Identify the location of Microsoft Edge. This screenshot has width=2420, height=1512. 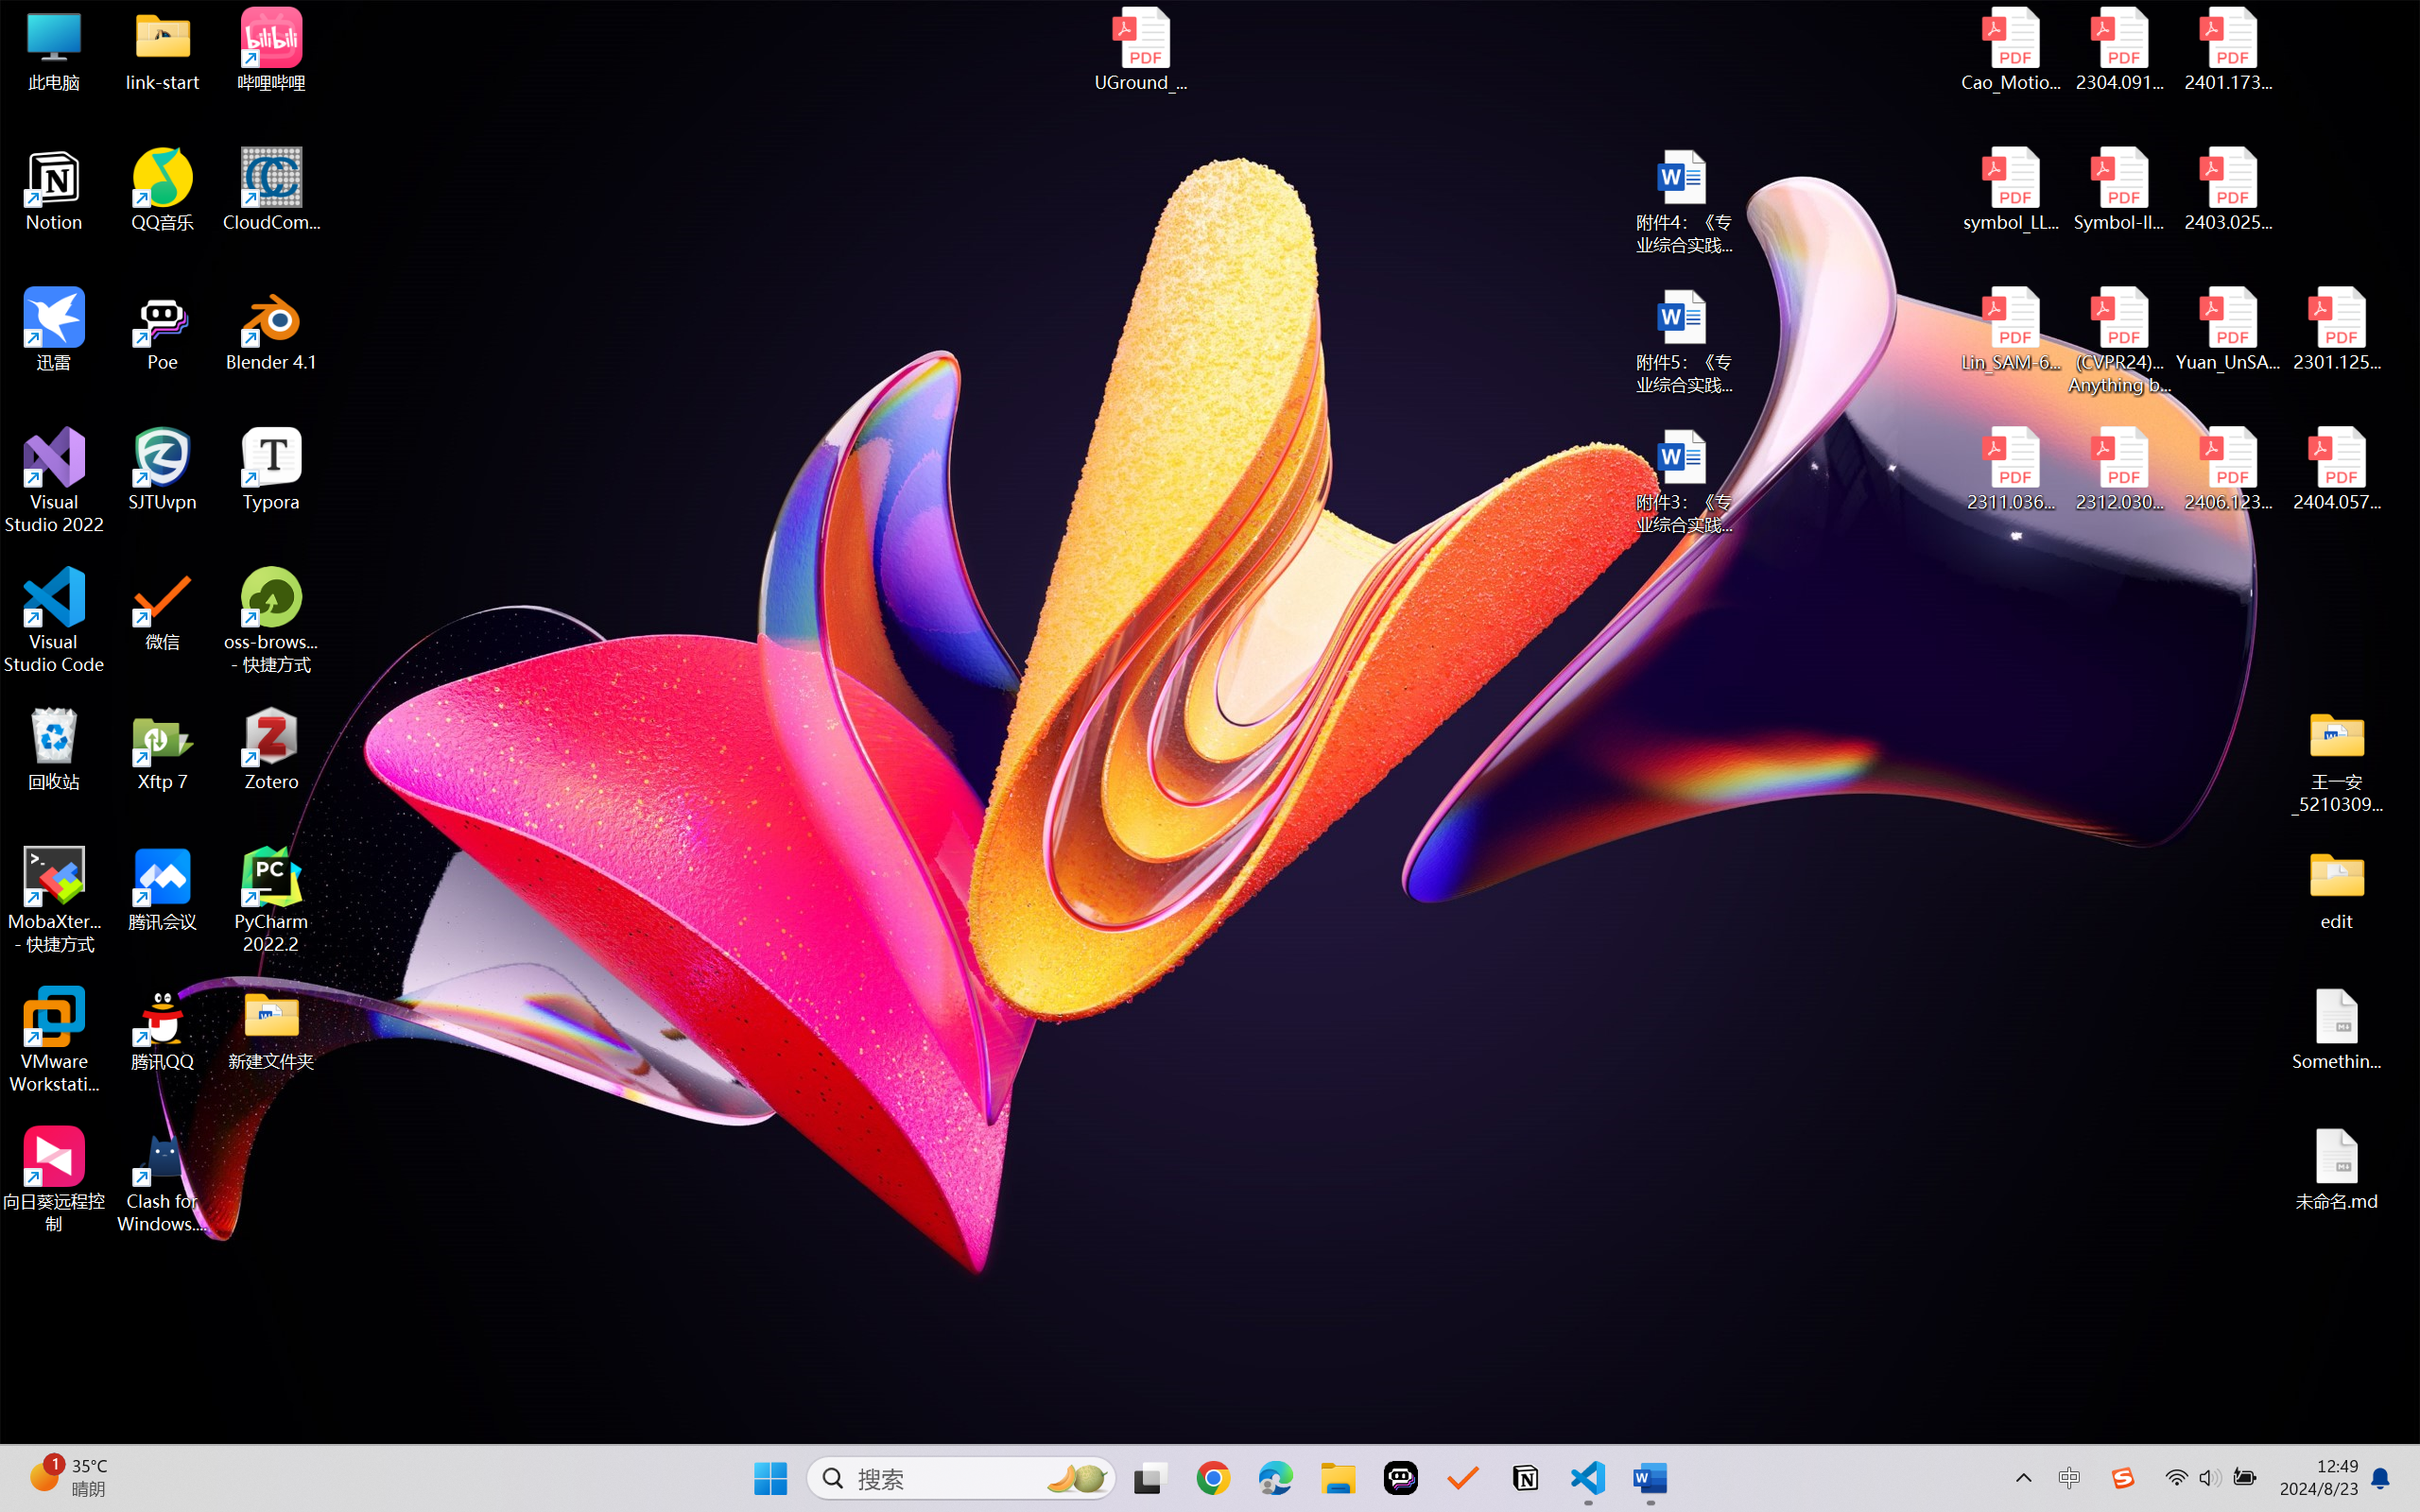
(1274, 1478).